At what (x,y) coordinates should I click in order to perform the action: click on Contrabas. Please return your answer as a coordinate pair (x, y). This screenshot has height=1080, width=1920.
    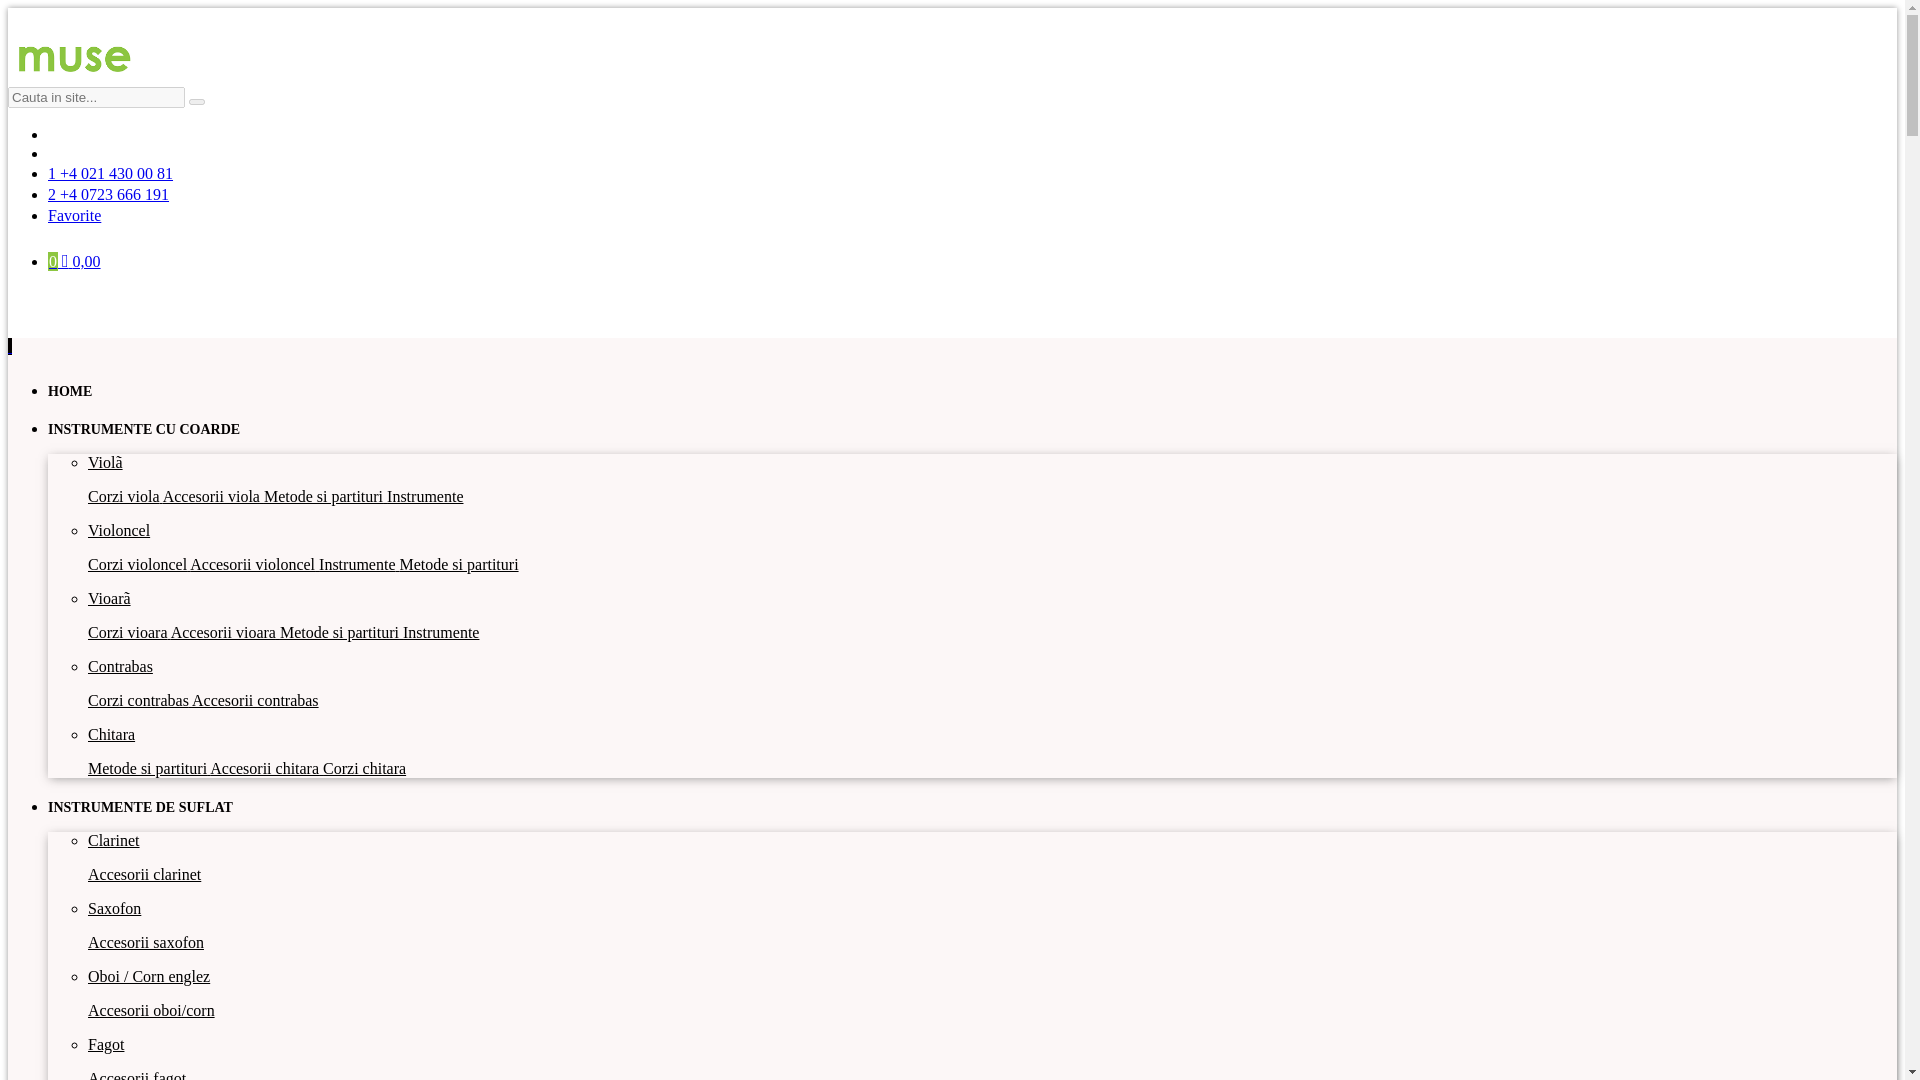
    Looking at the image, I should click on (120, 666).